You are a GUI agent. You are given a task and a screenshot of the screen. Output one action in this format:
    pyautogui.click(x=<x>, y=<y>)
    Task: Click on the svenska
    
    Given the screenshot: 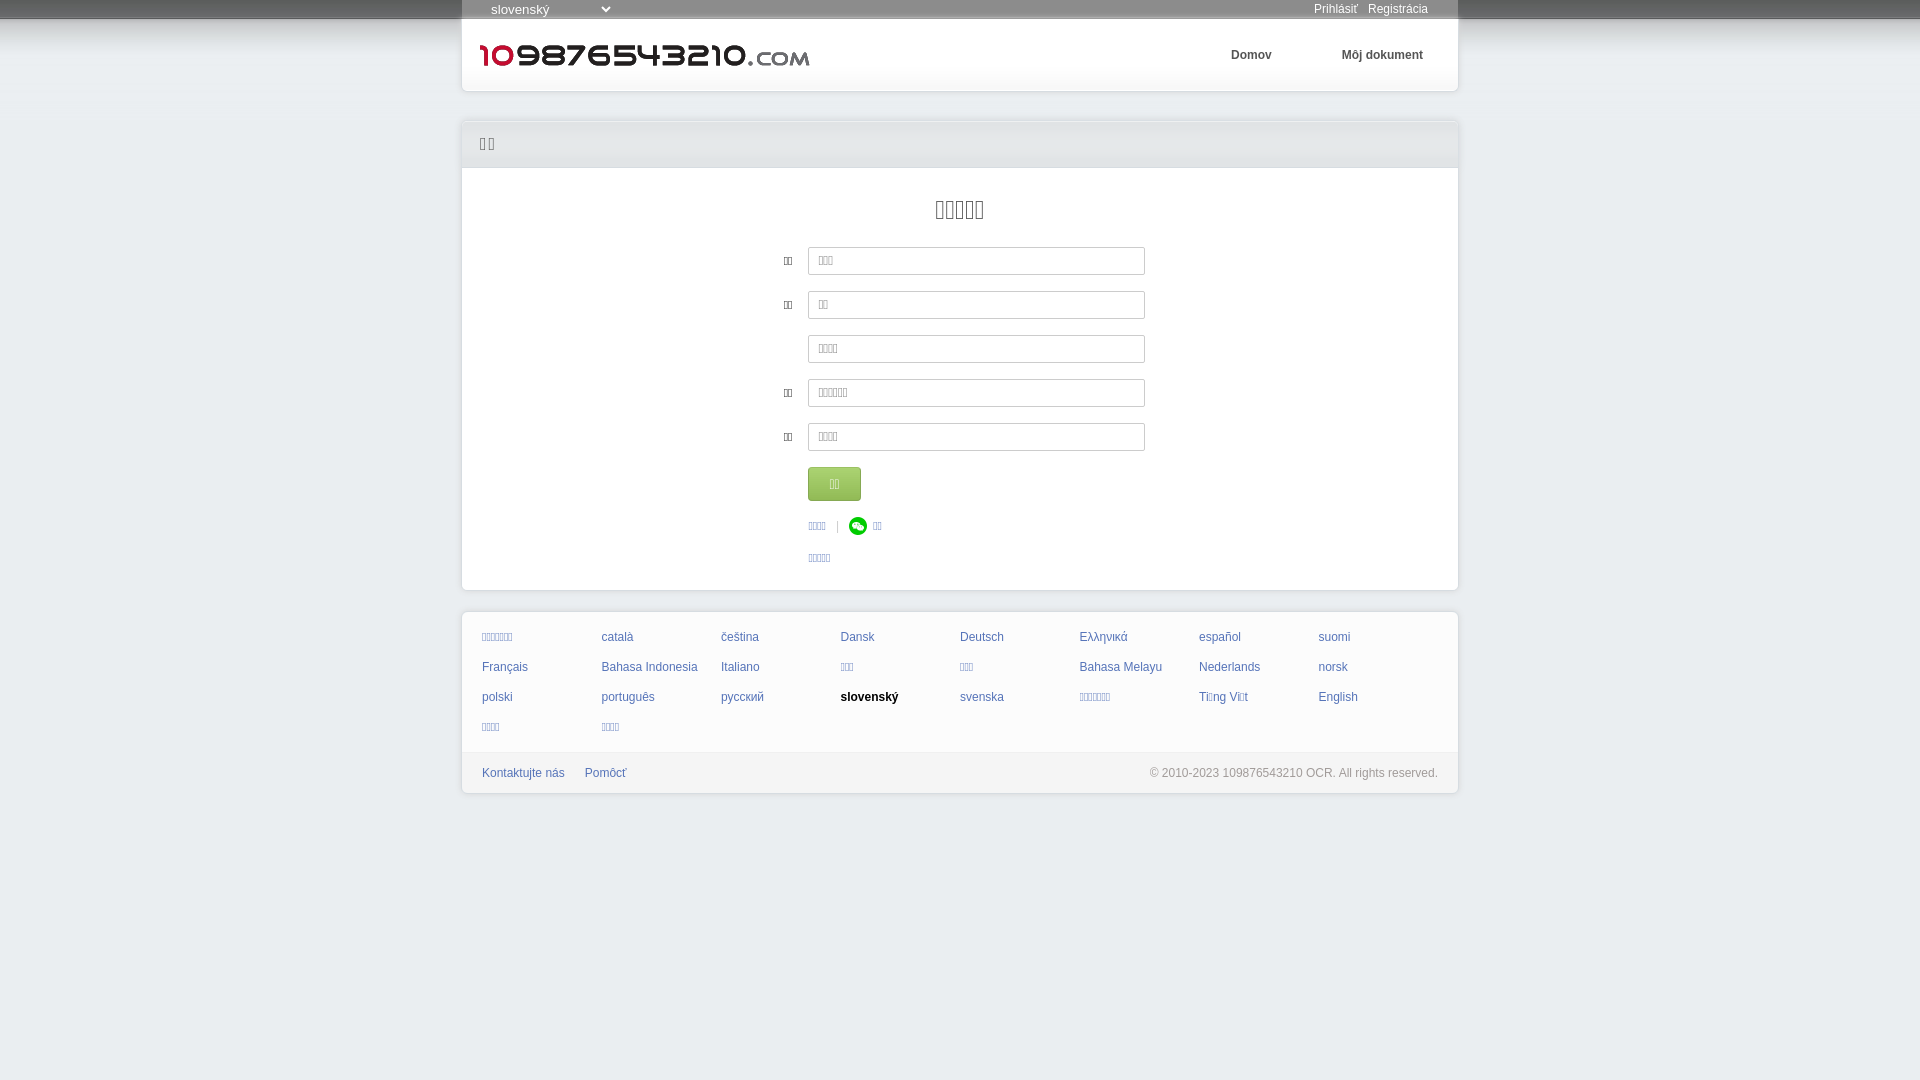 What is the action you would take?
    pyautogui.click(x=982, y=697)
    